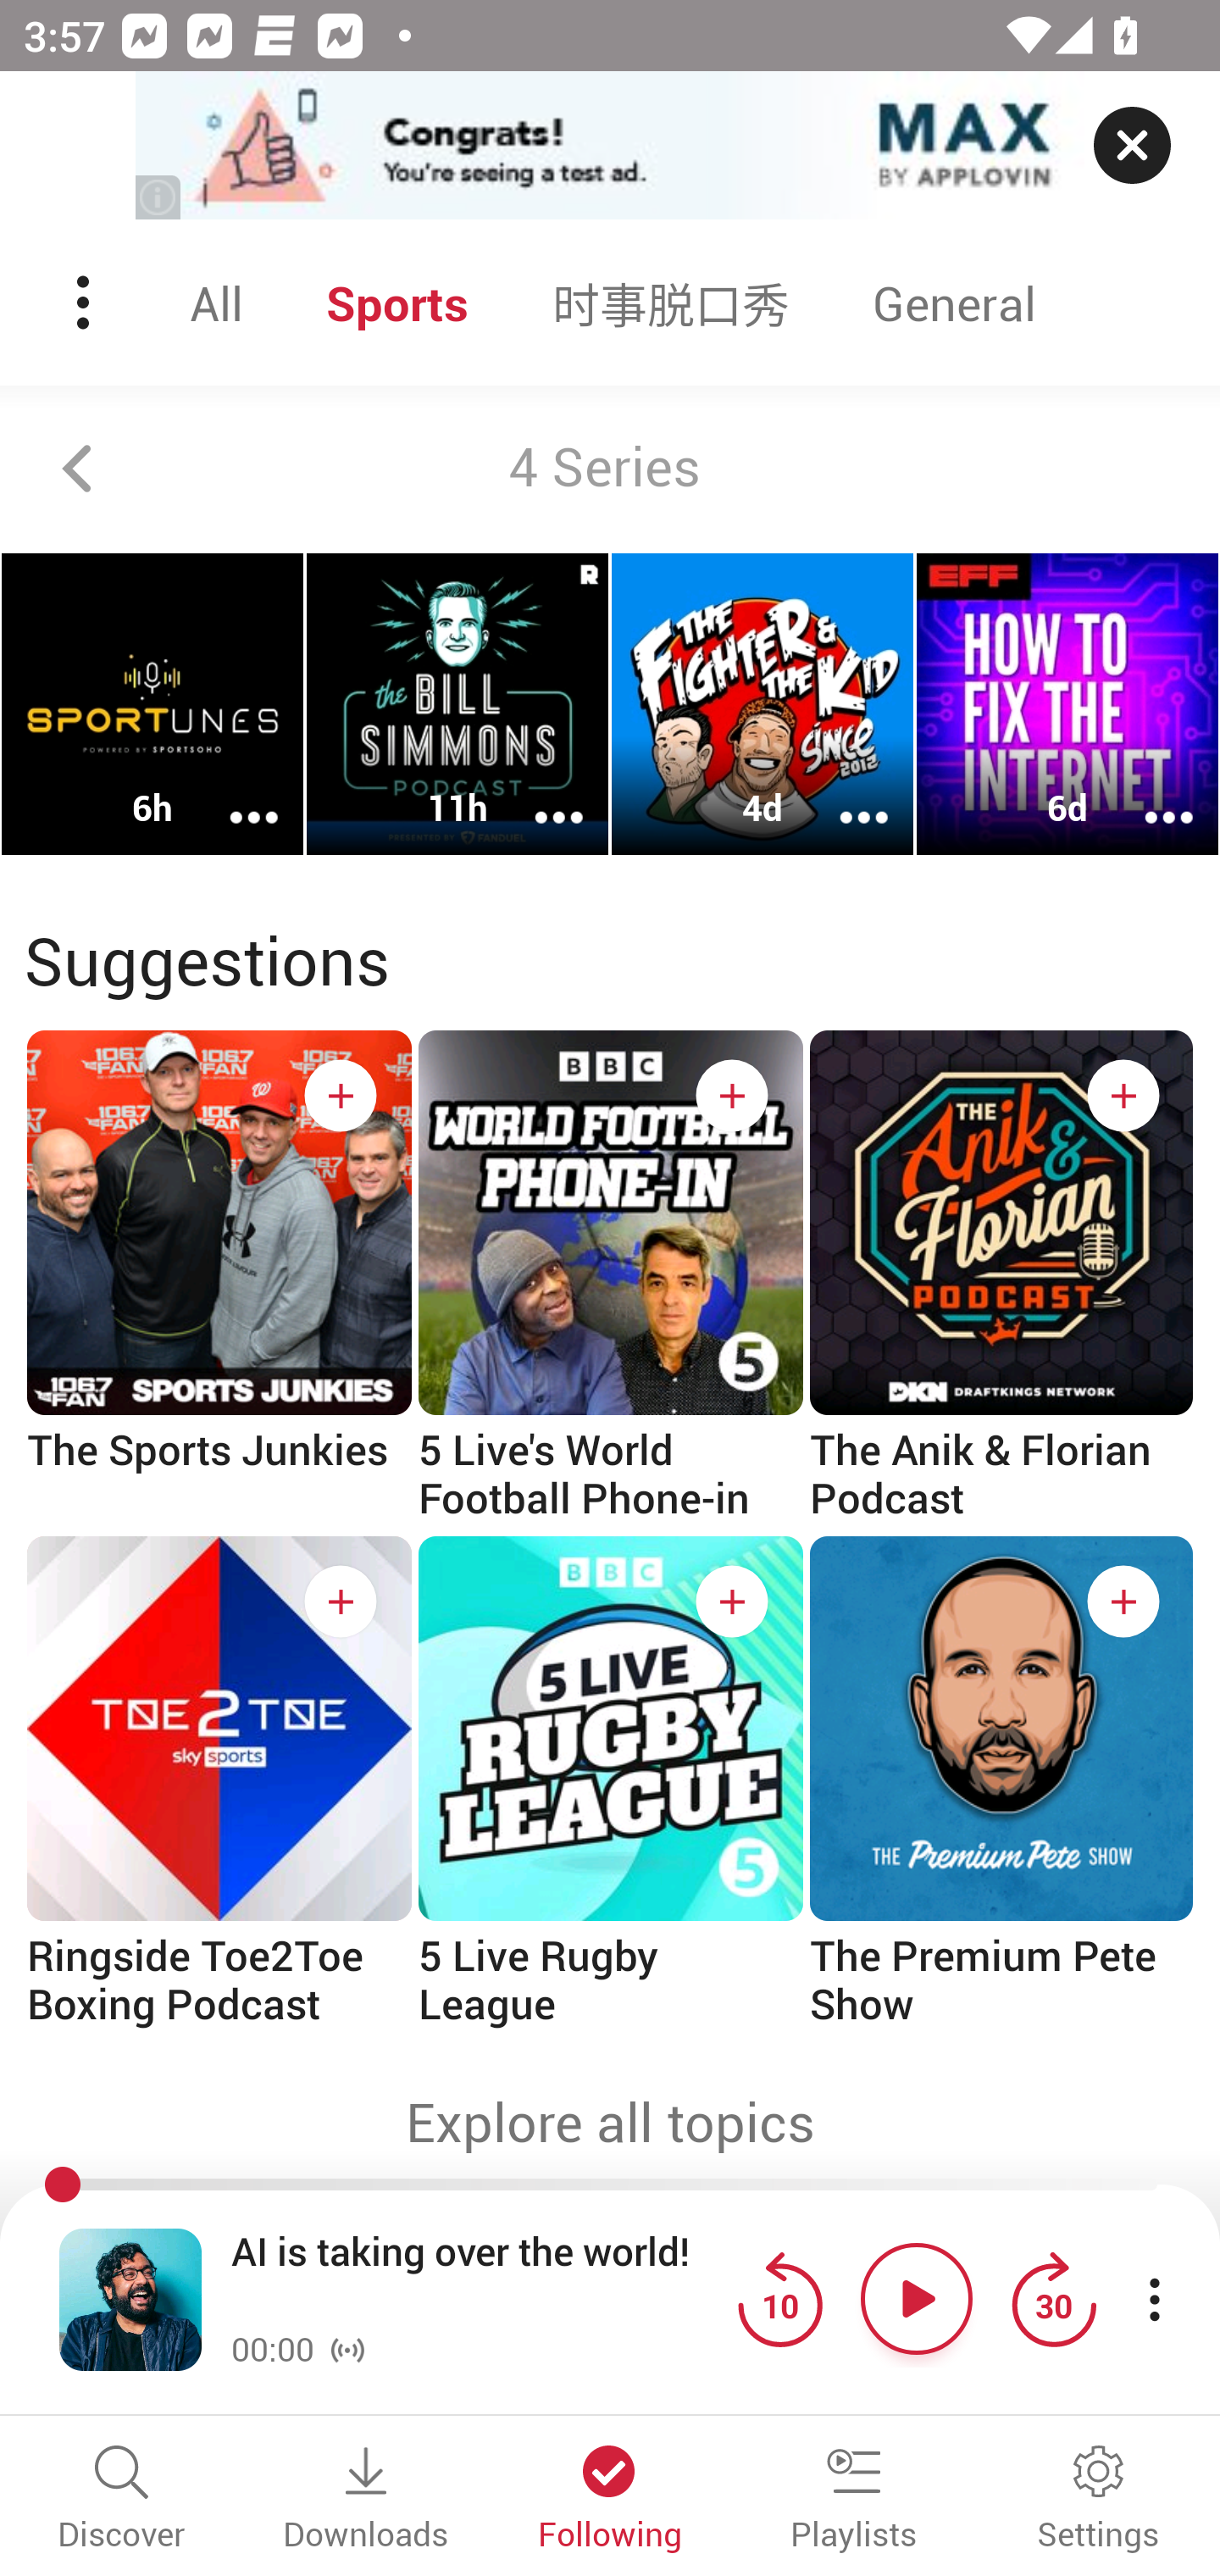 The width and height of the screenshot is (1220, 2576). What do you see at coordinates (341, 1096) in the screenshot?
I see `Subscribe button` at bounding box center [341, 1096].